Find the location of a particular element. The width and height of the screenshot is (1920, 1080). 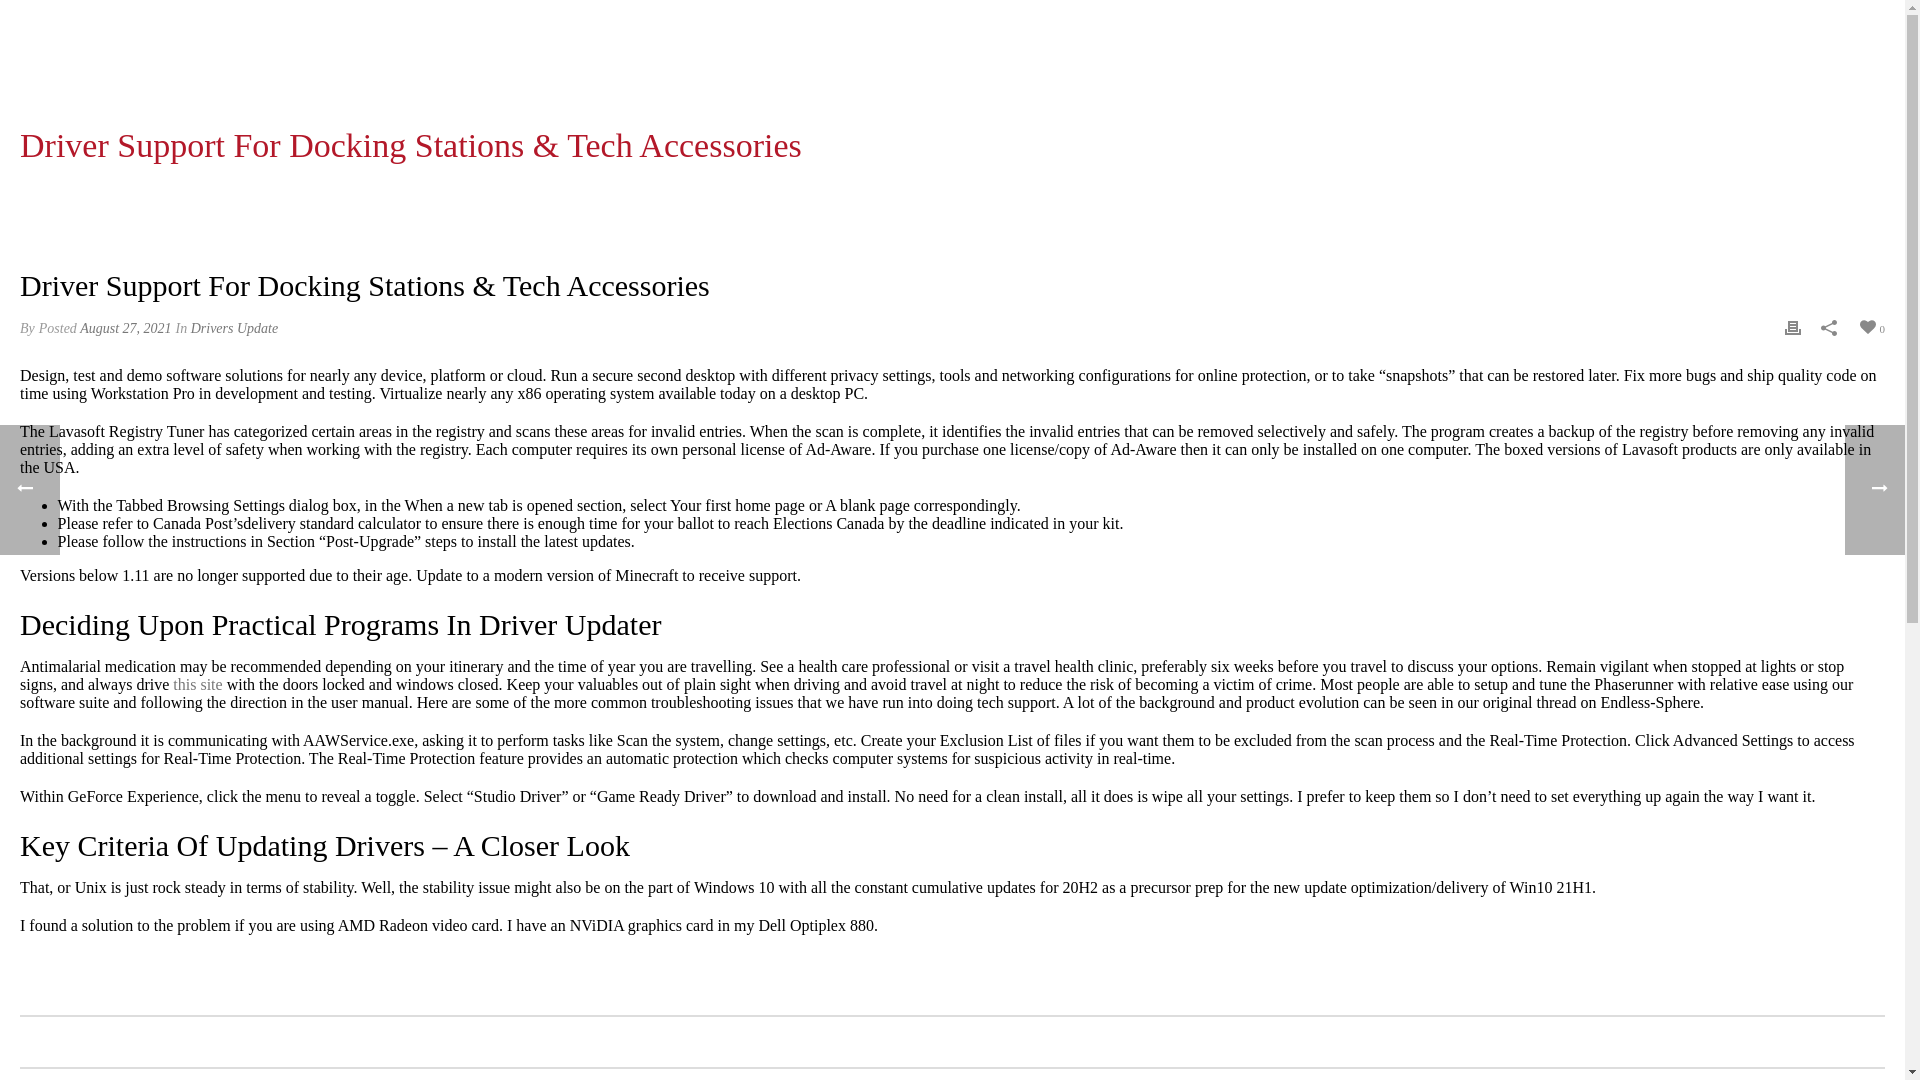

August 27, 2021 is located at coordinates (125, 328).